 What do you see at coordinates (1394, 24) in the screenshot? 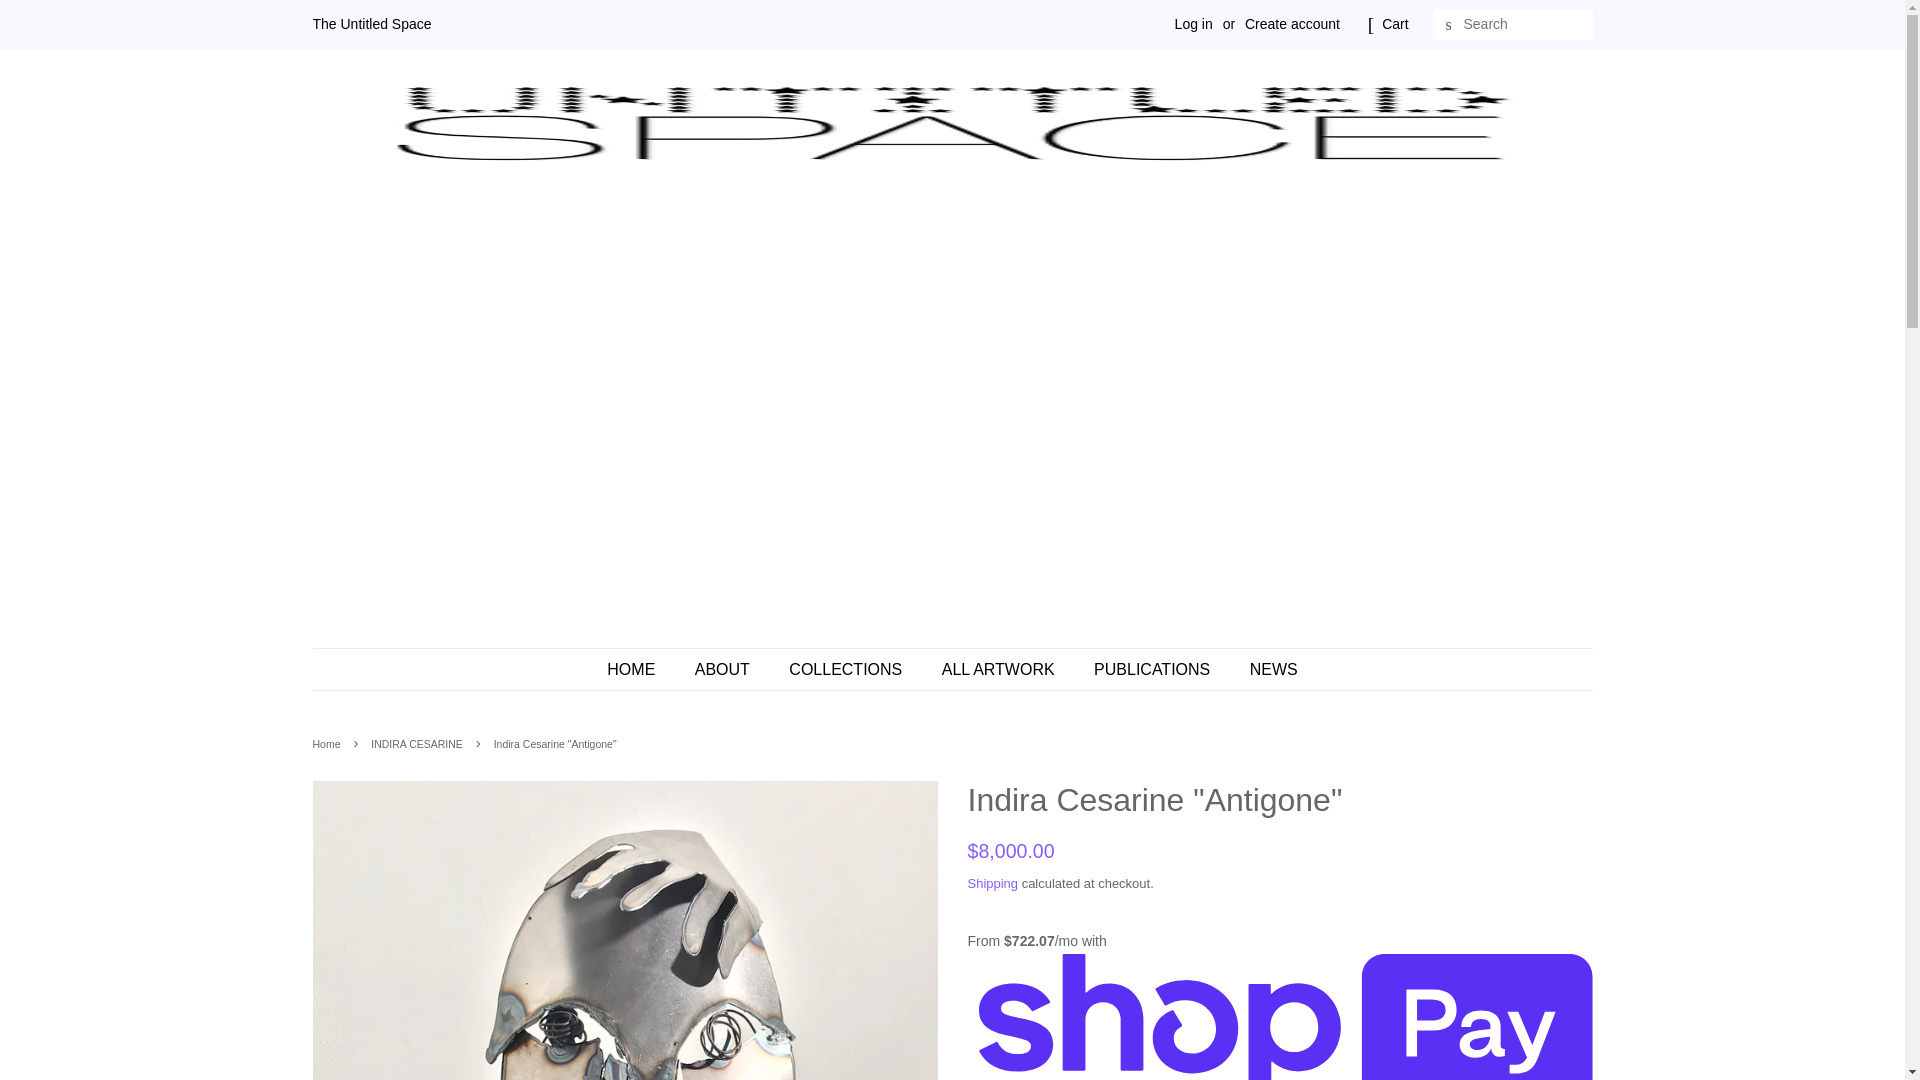
I see `Cart` at bounding box center [1394, 24].